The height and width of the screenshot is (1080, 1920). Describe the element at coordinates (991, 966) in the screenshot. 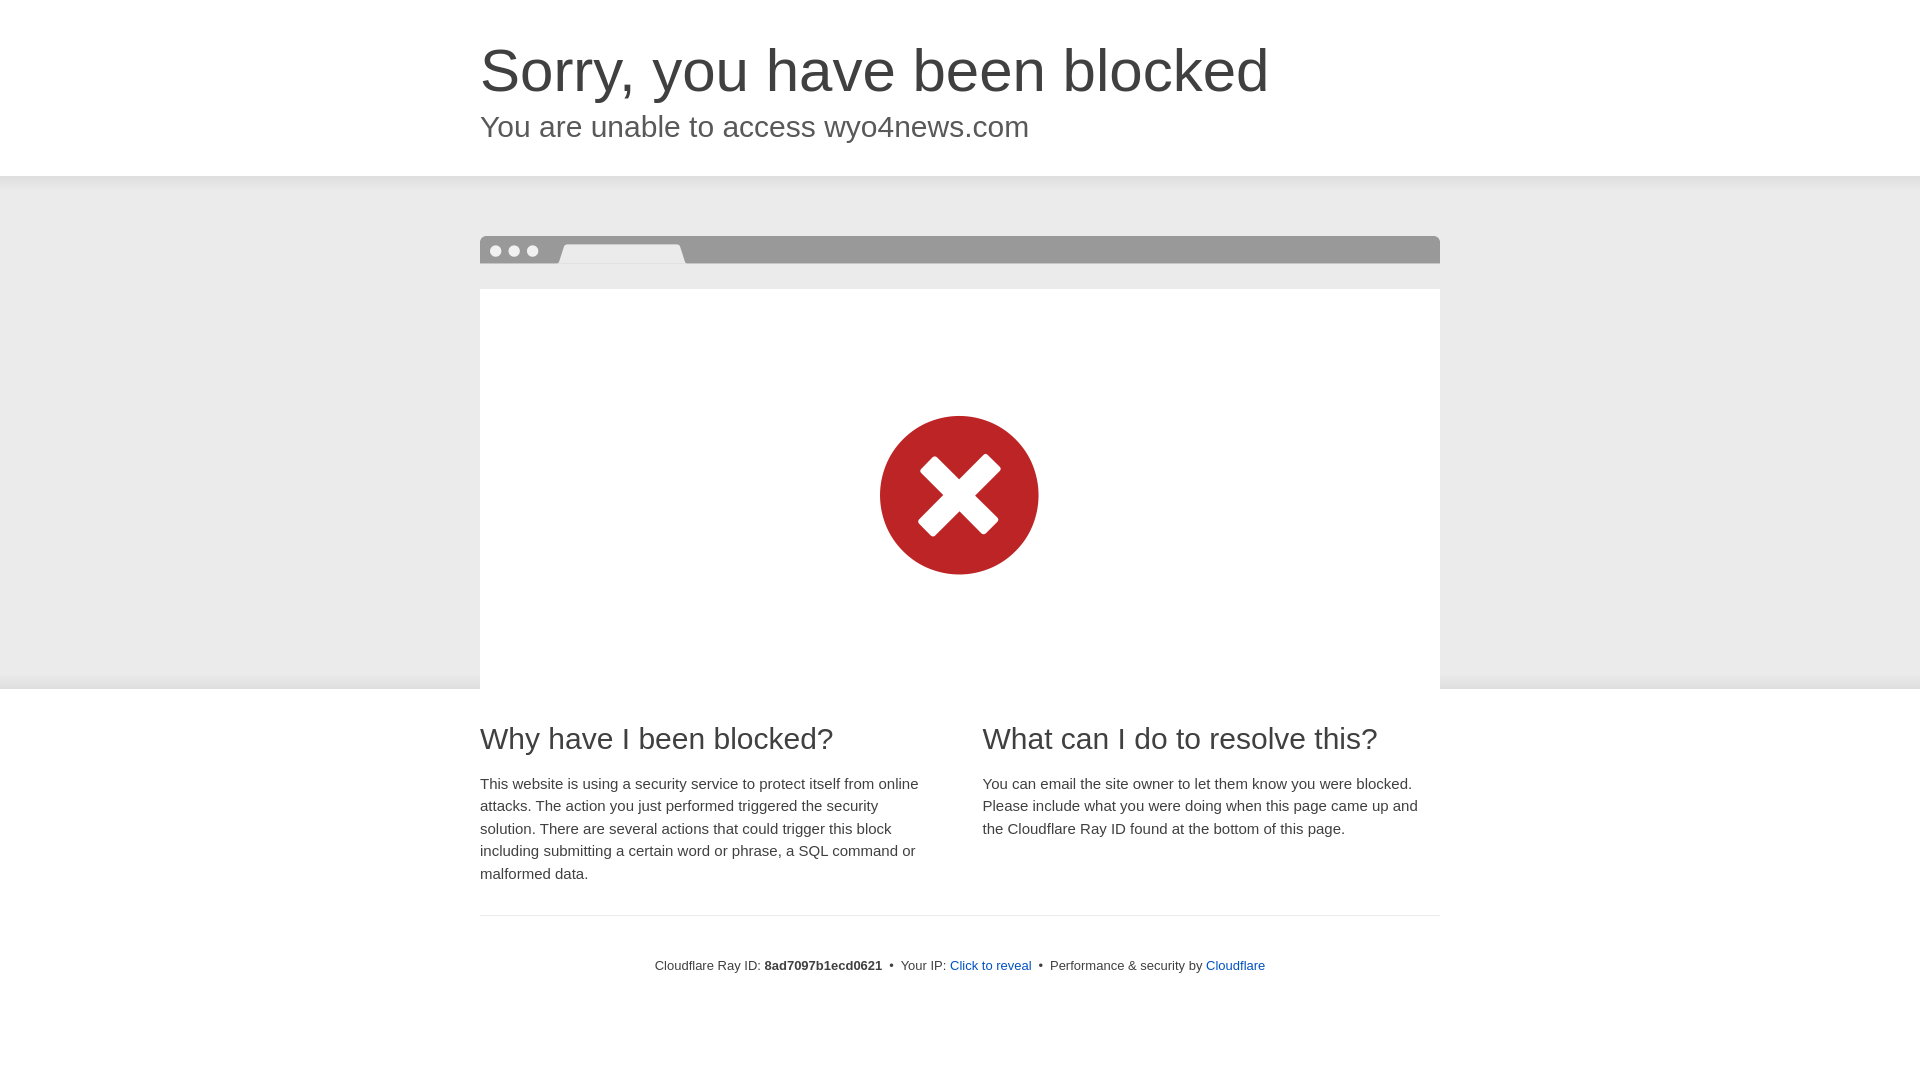

I see `Click to reveal` at that location.